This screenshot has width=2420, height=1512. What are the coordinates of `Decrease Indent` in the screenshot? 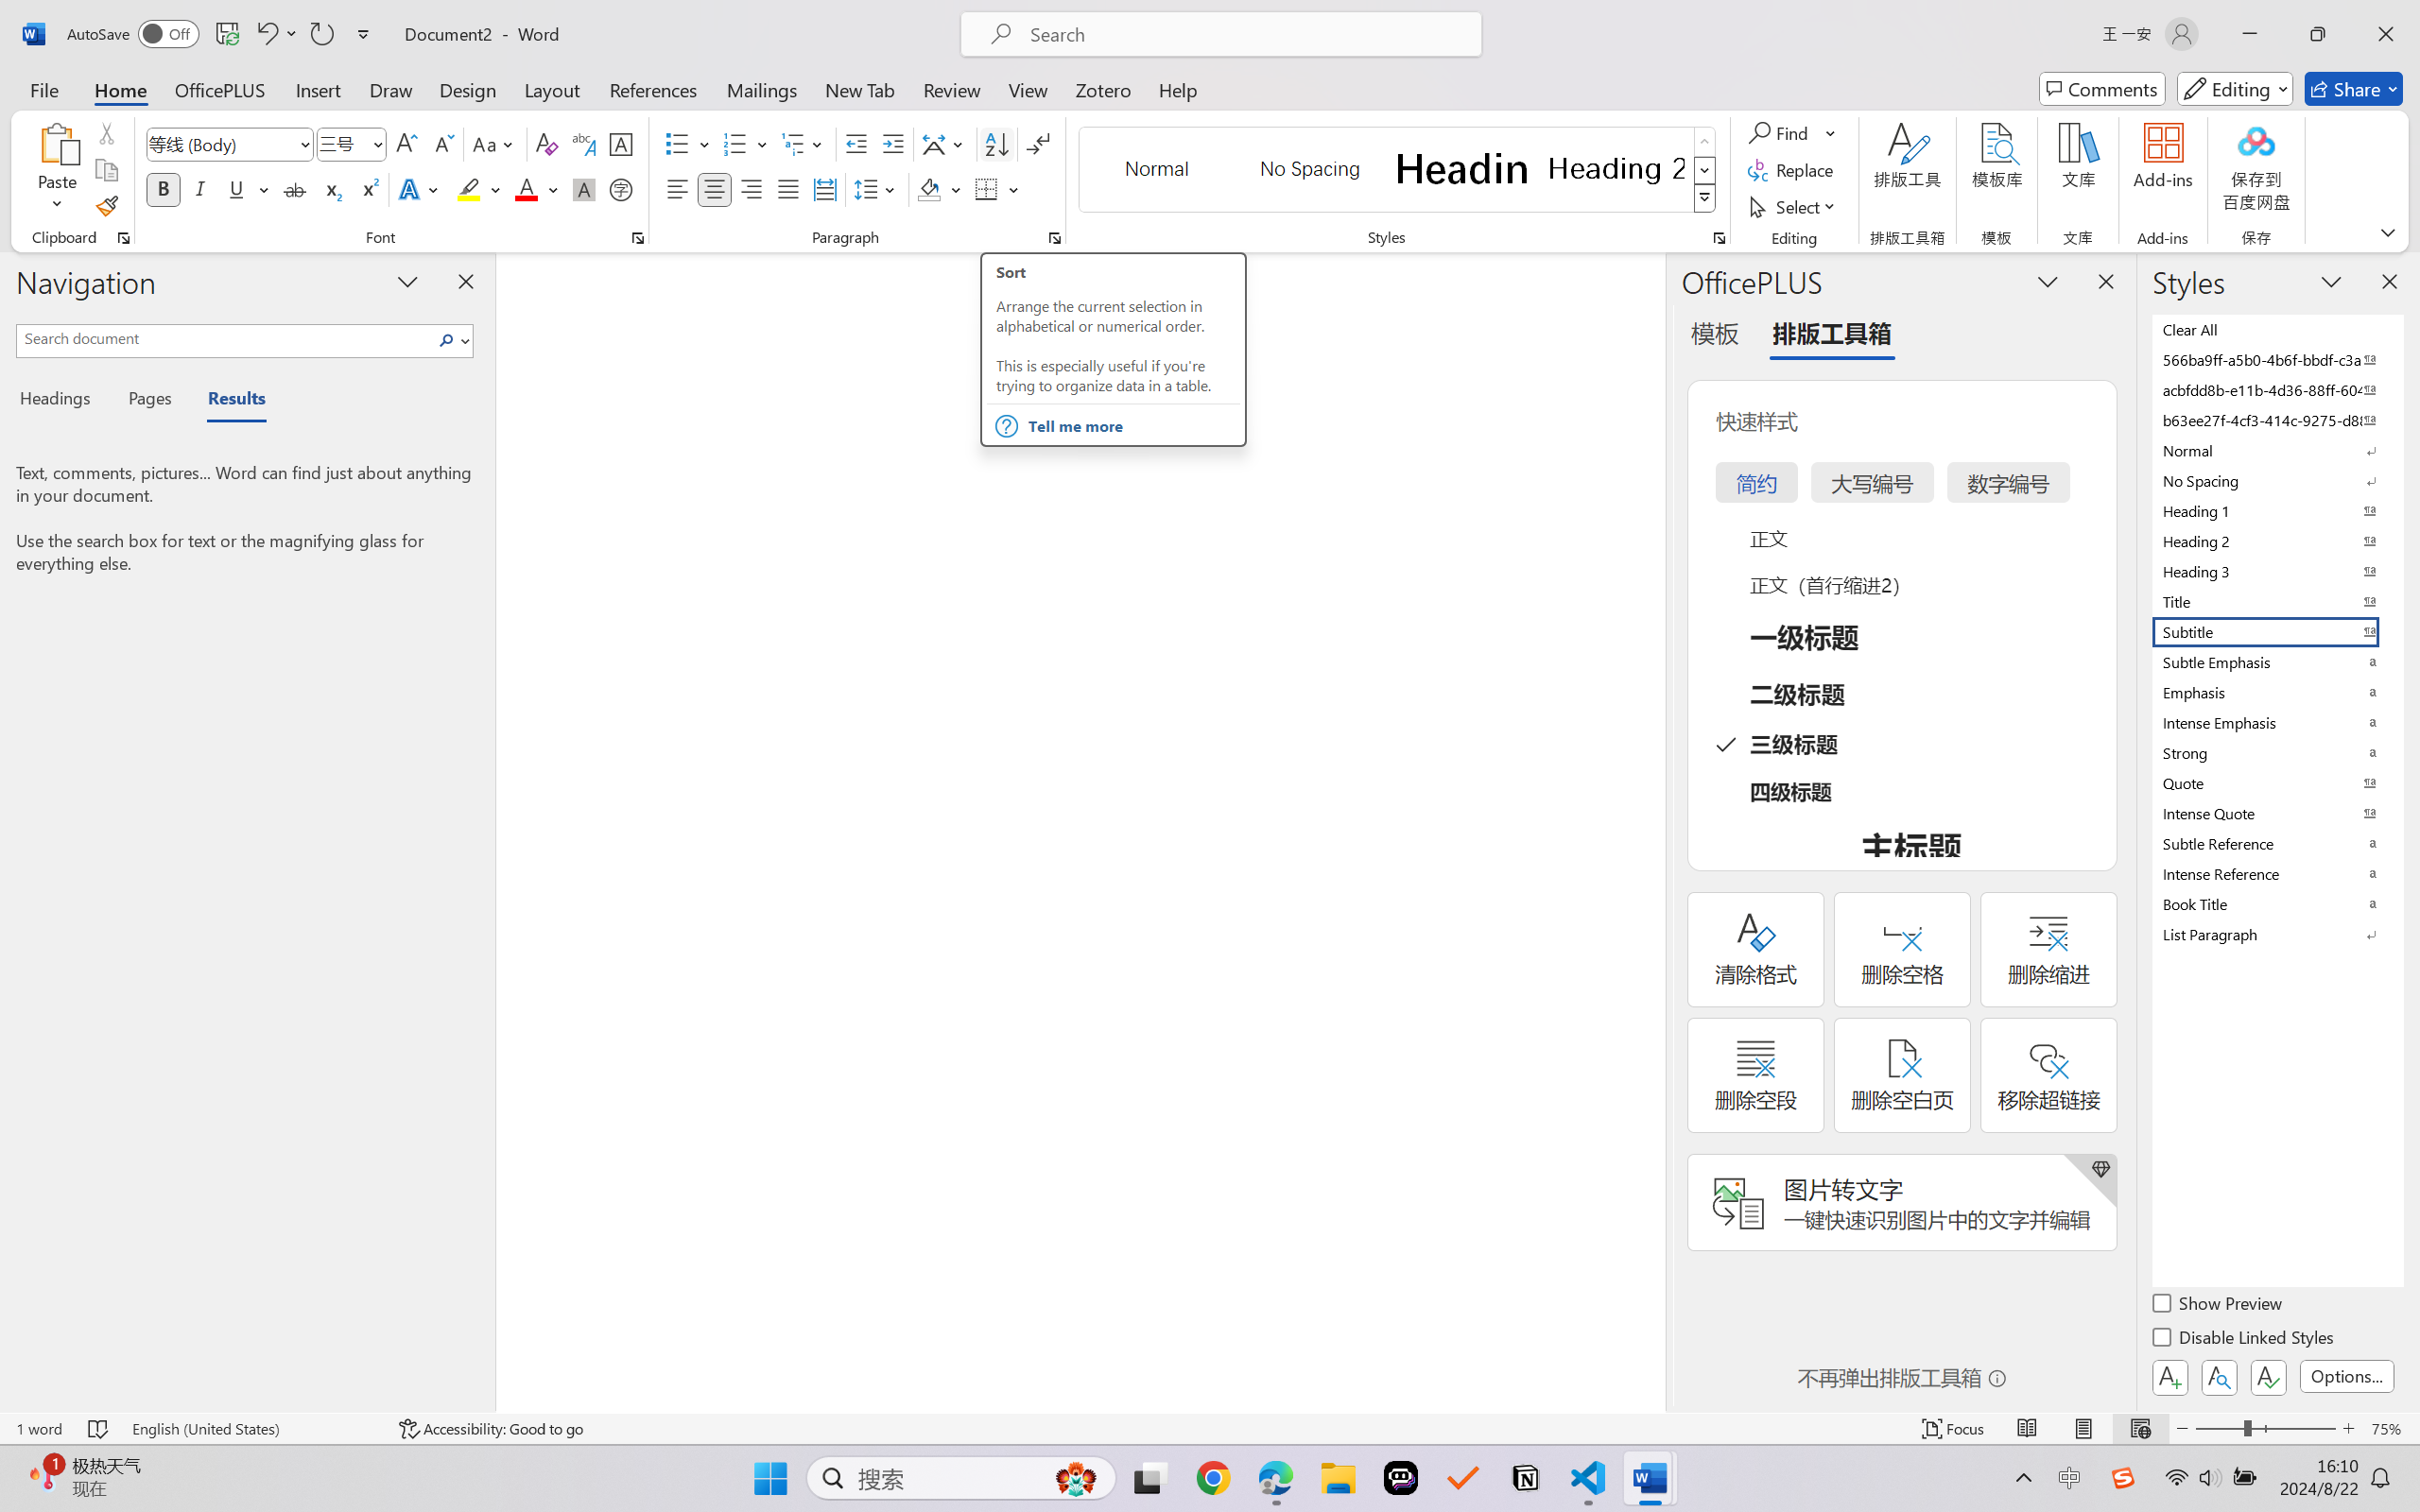 It's located at (856, 144).